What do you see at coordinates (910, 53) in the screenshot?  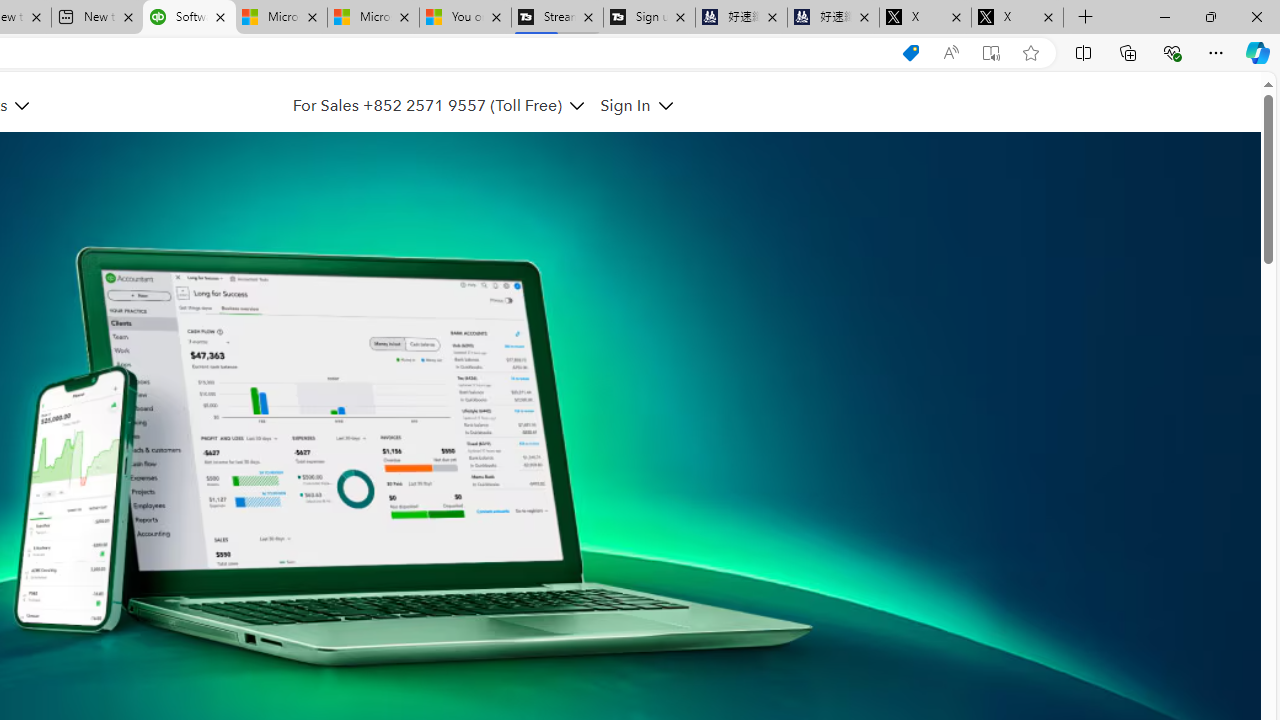 I see `Shopping in Microsoft Edge` at bounding box center [910, 53].